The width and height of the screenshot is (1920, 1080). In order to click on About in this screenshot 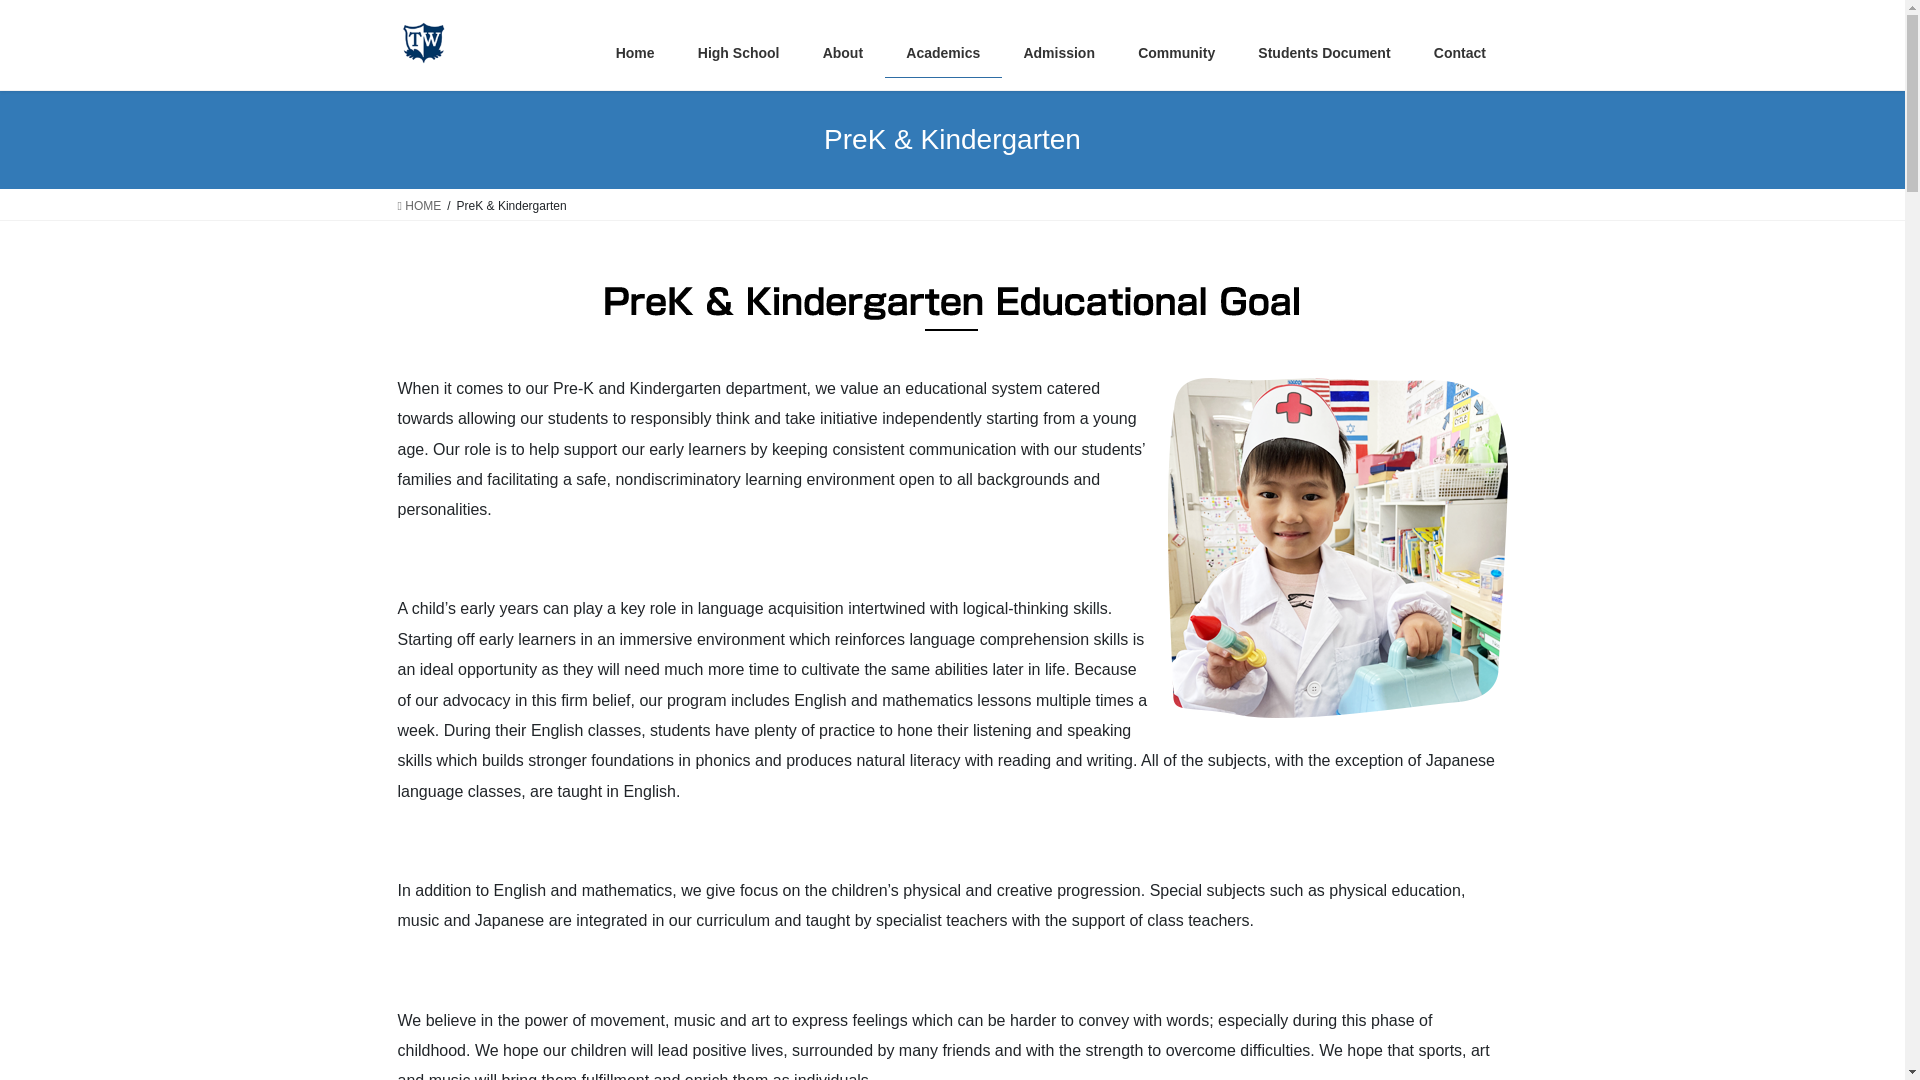, I will do `click(842, 54)`.